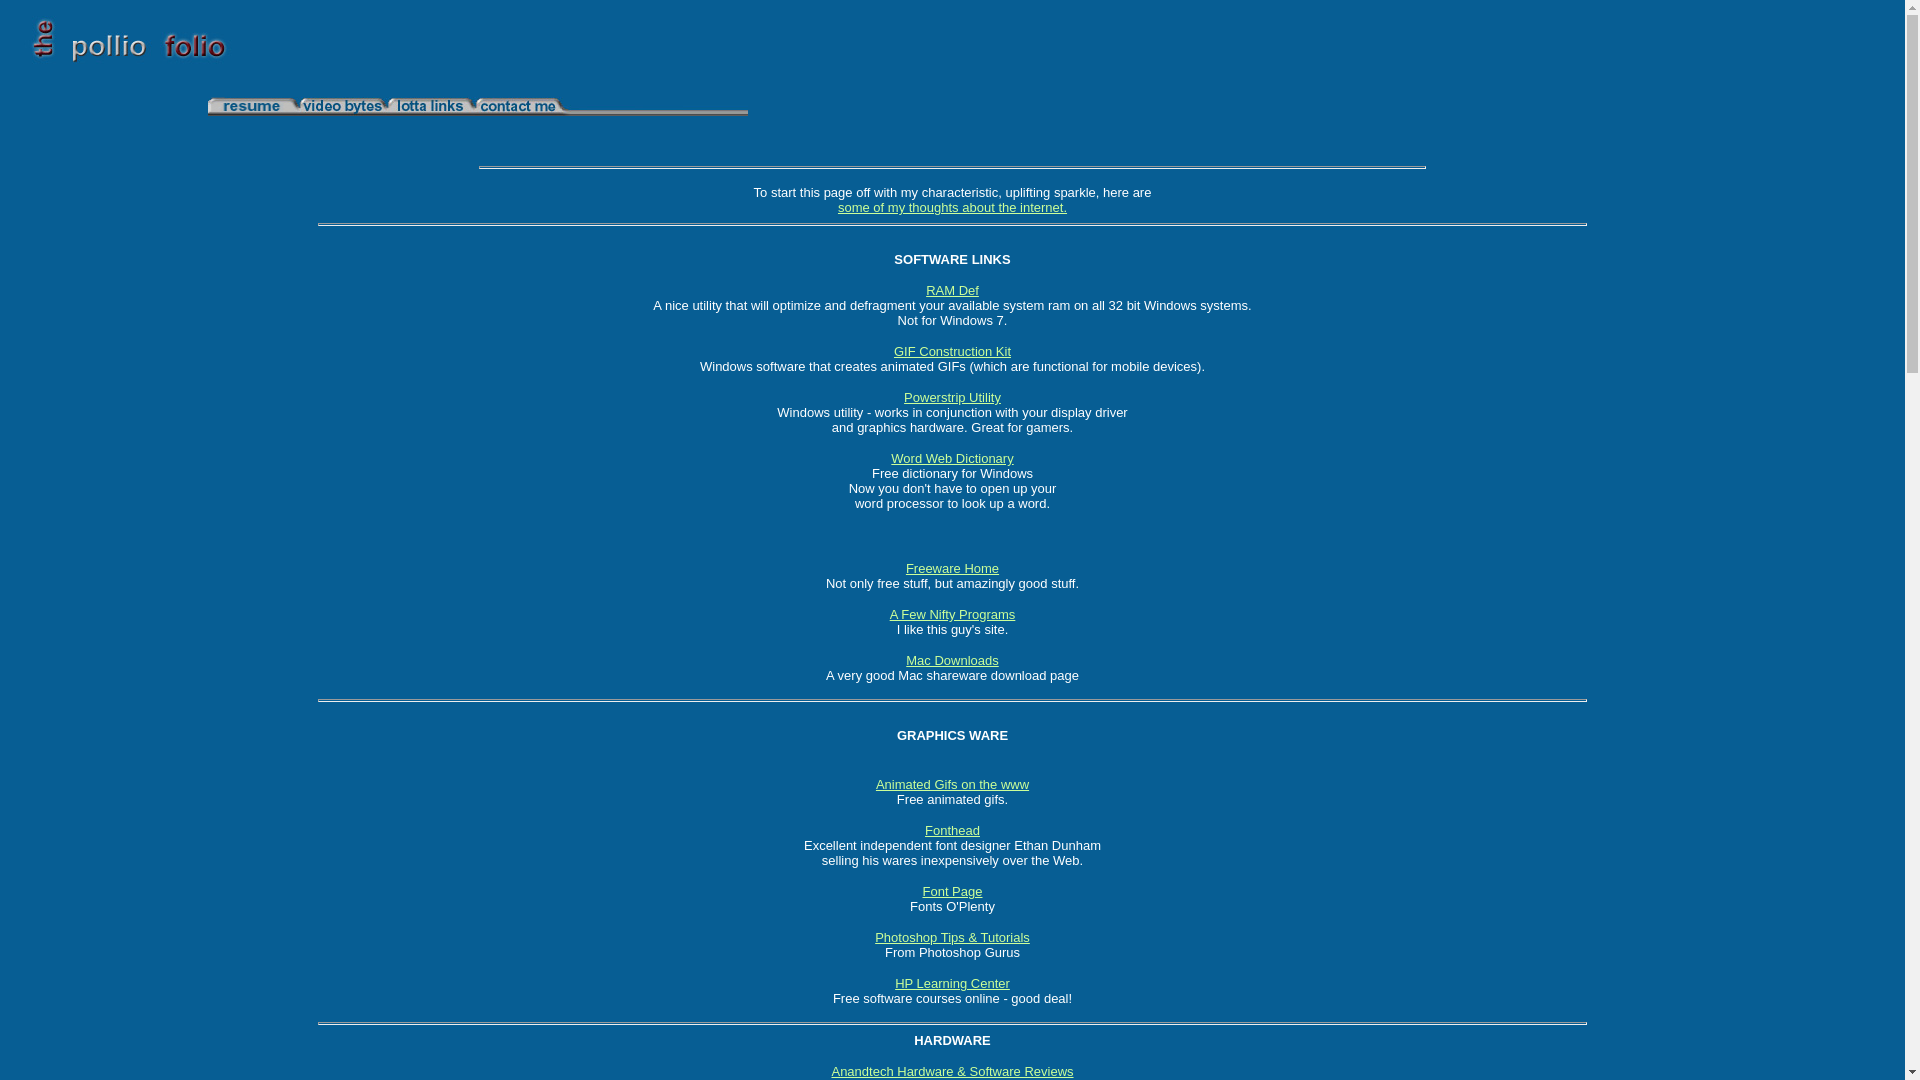  I want to click on Animated Gifs on the www, so click(952, 784).